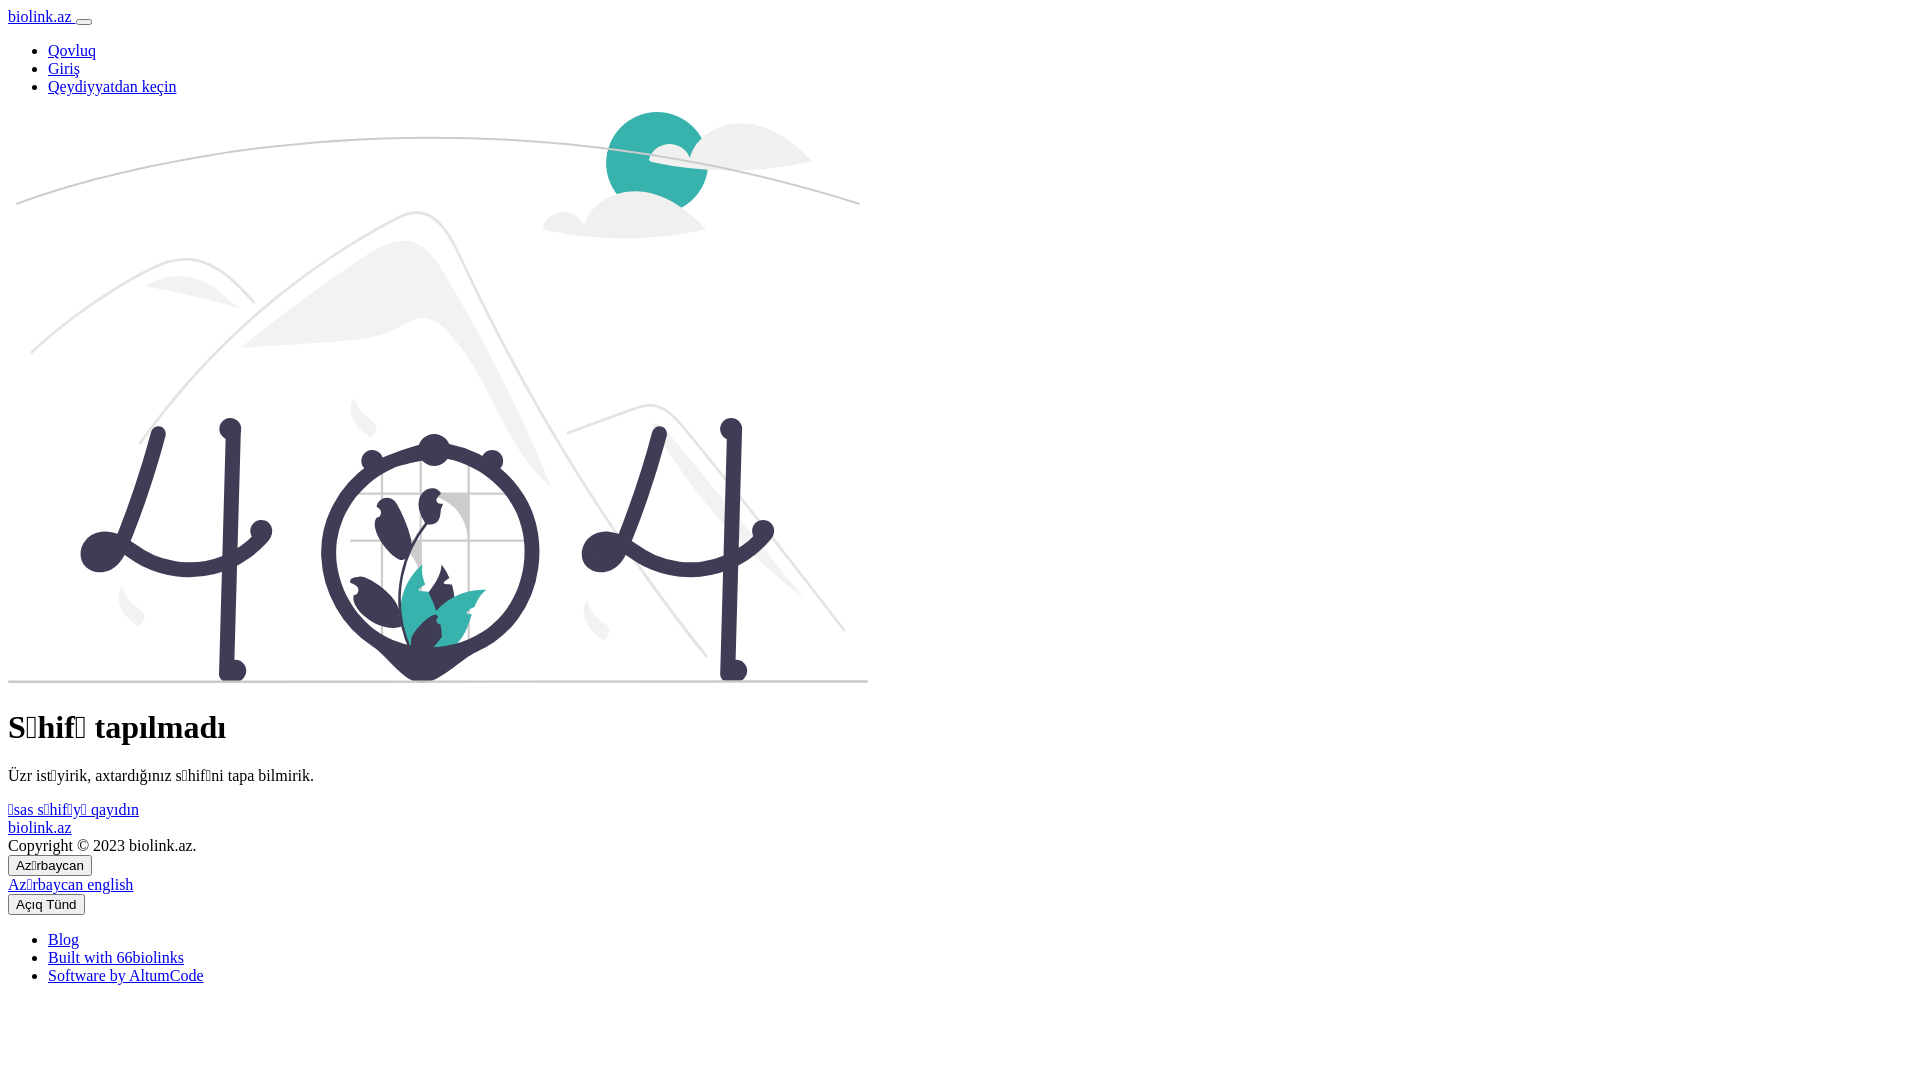 Image resolution: width=1920 pixels, height=1080 pixels. I want to click on biolink.az, so click(40, 828).